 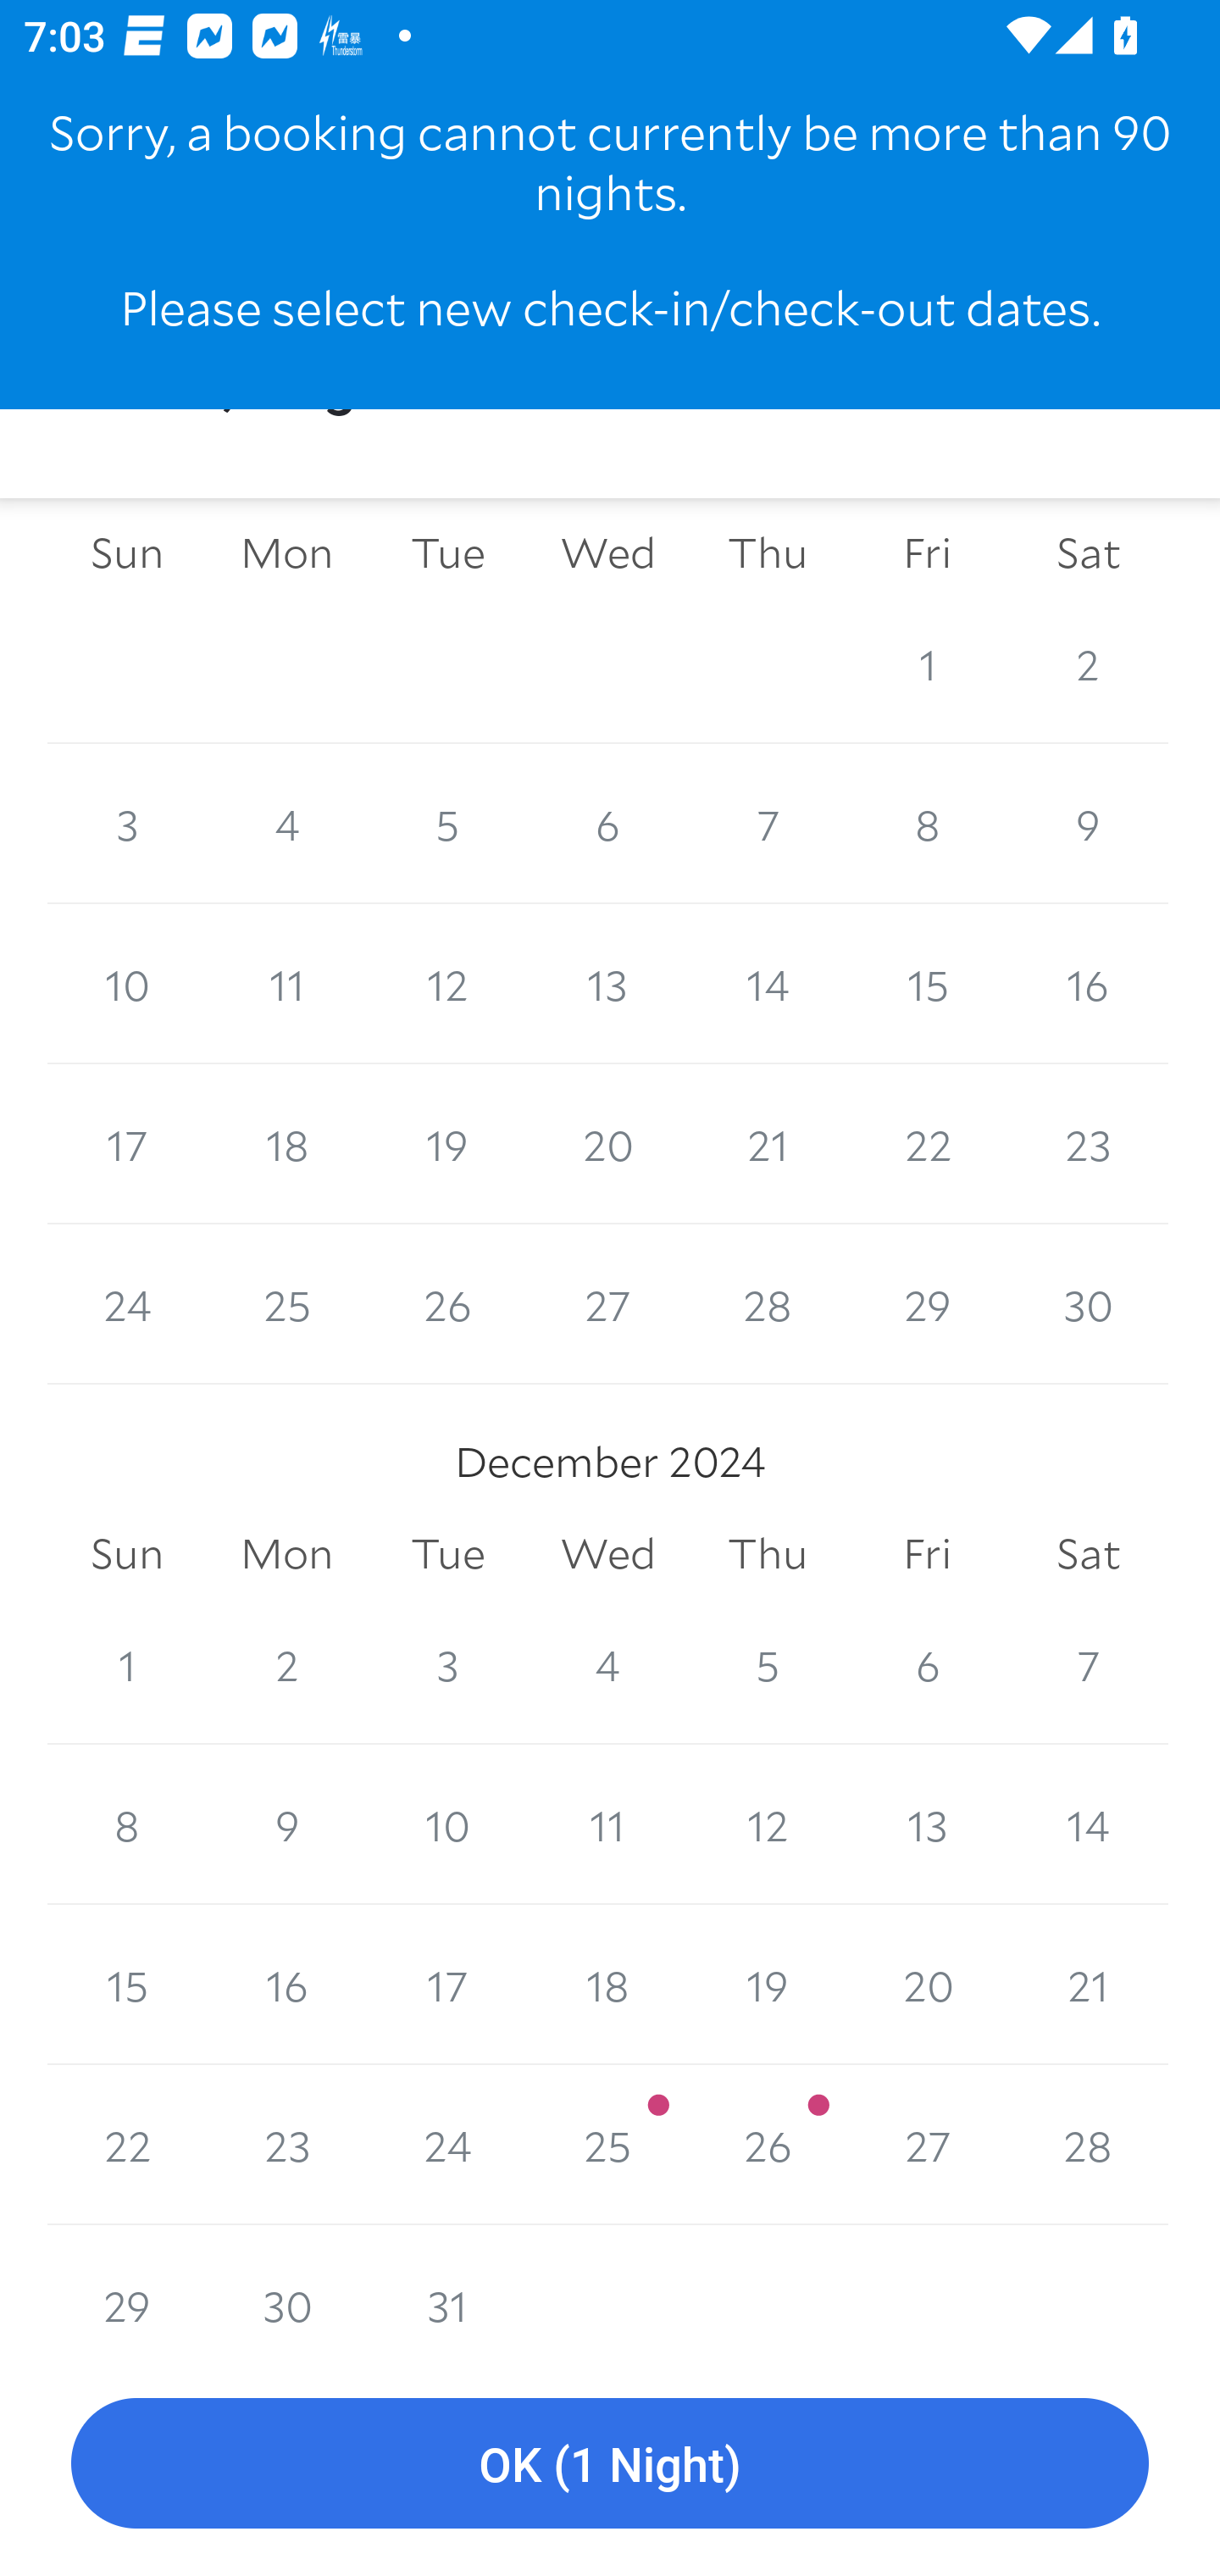 What do you see at coordinates (608, 1552) in the screenshot?
I see `Wed` at bounding box center [608, 1552].